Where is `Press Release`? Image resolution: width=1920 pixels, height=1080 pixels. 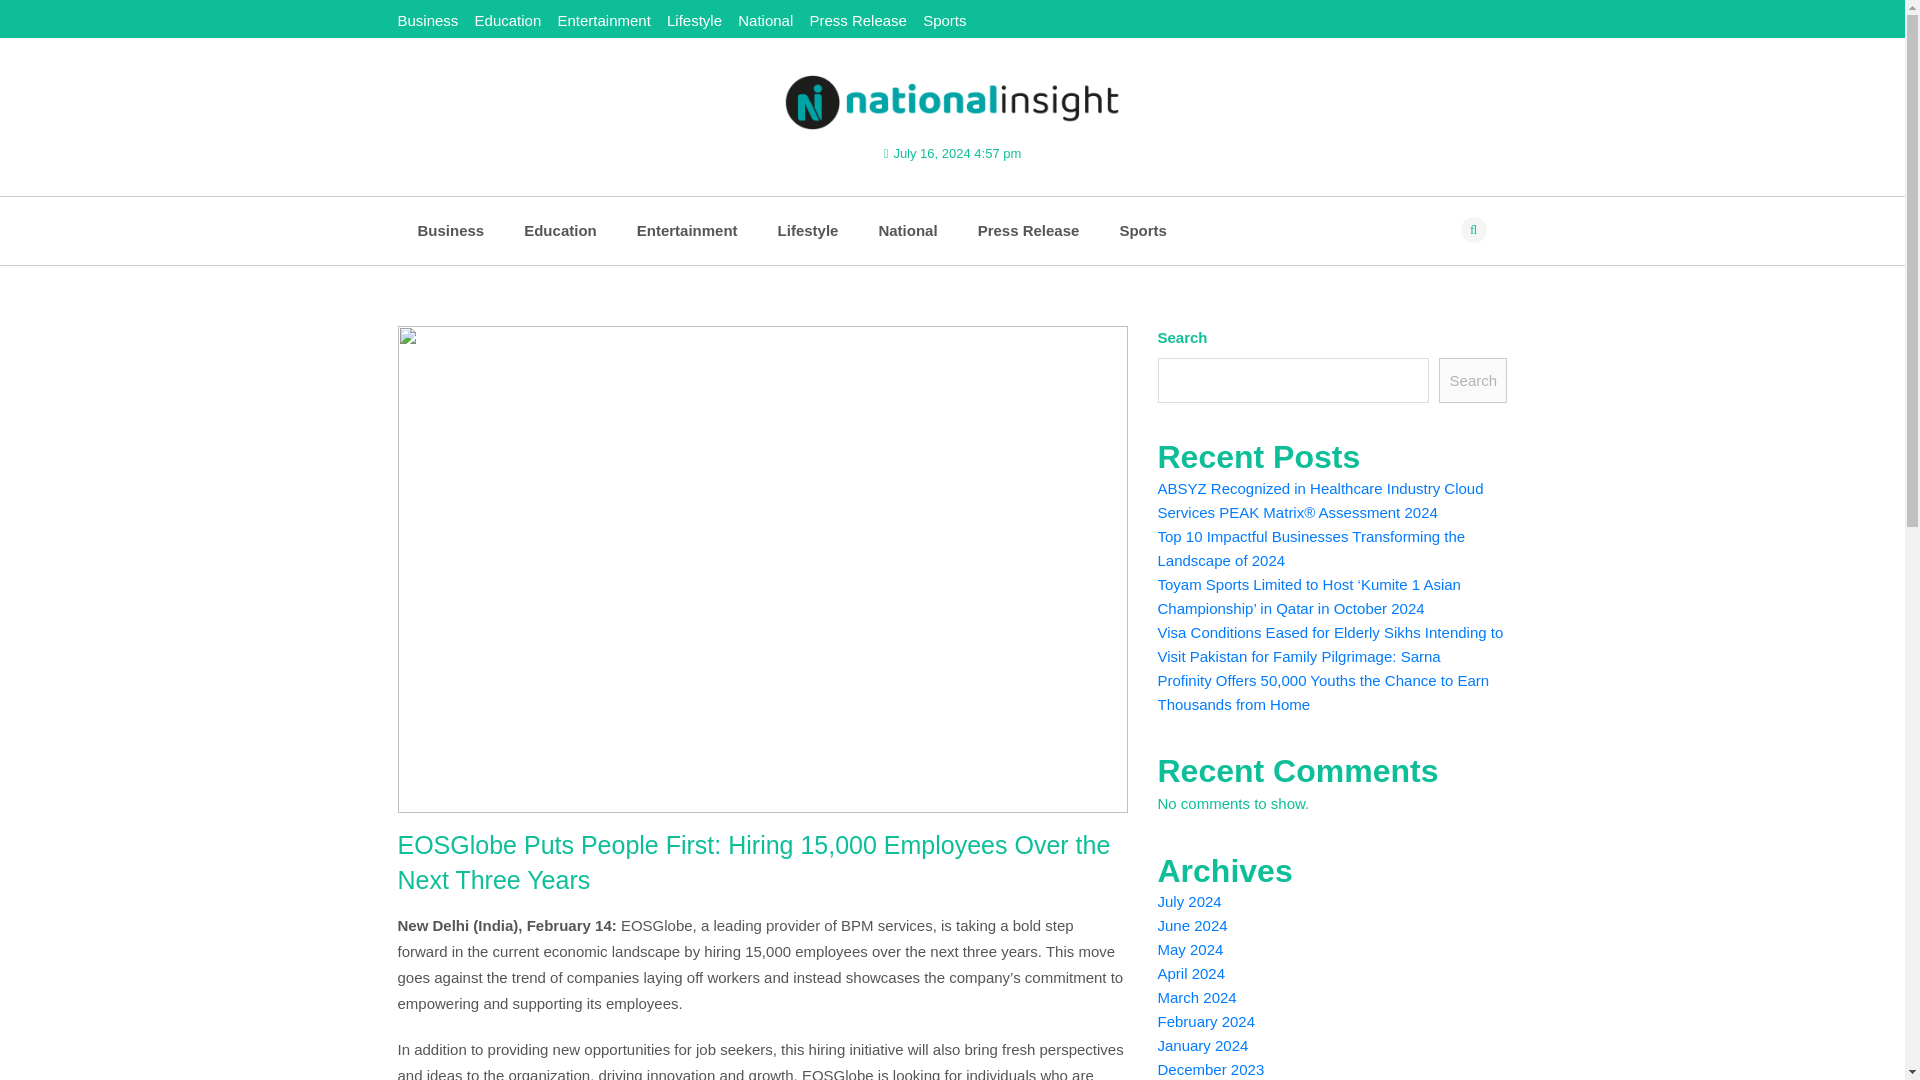 Press Release is located at coordinates (857, 20).